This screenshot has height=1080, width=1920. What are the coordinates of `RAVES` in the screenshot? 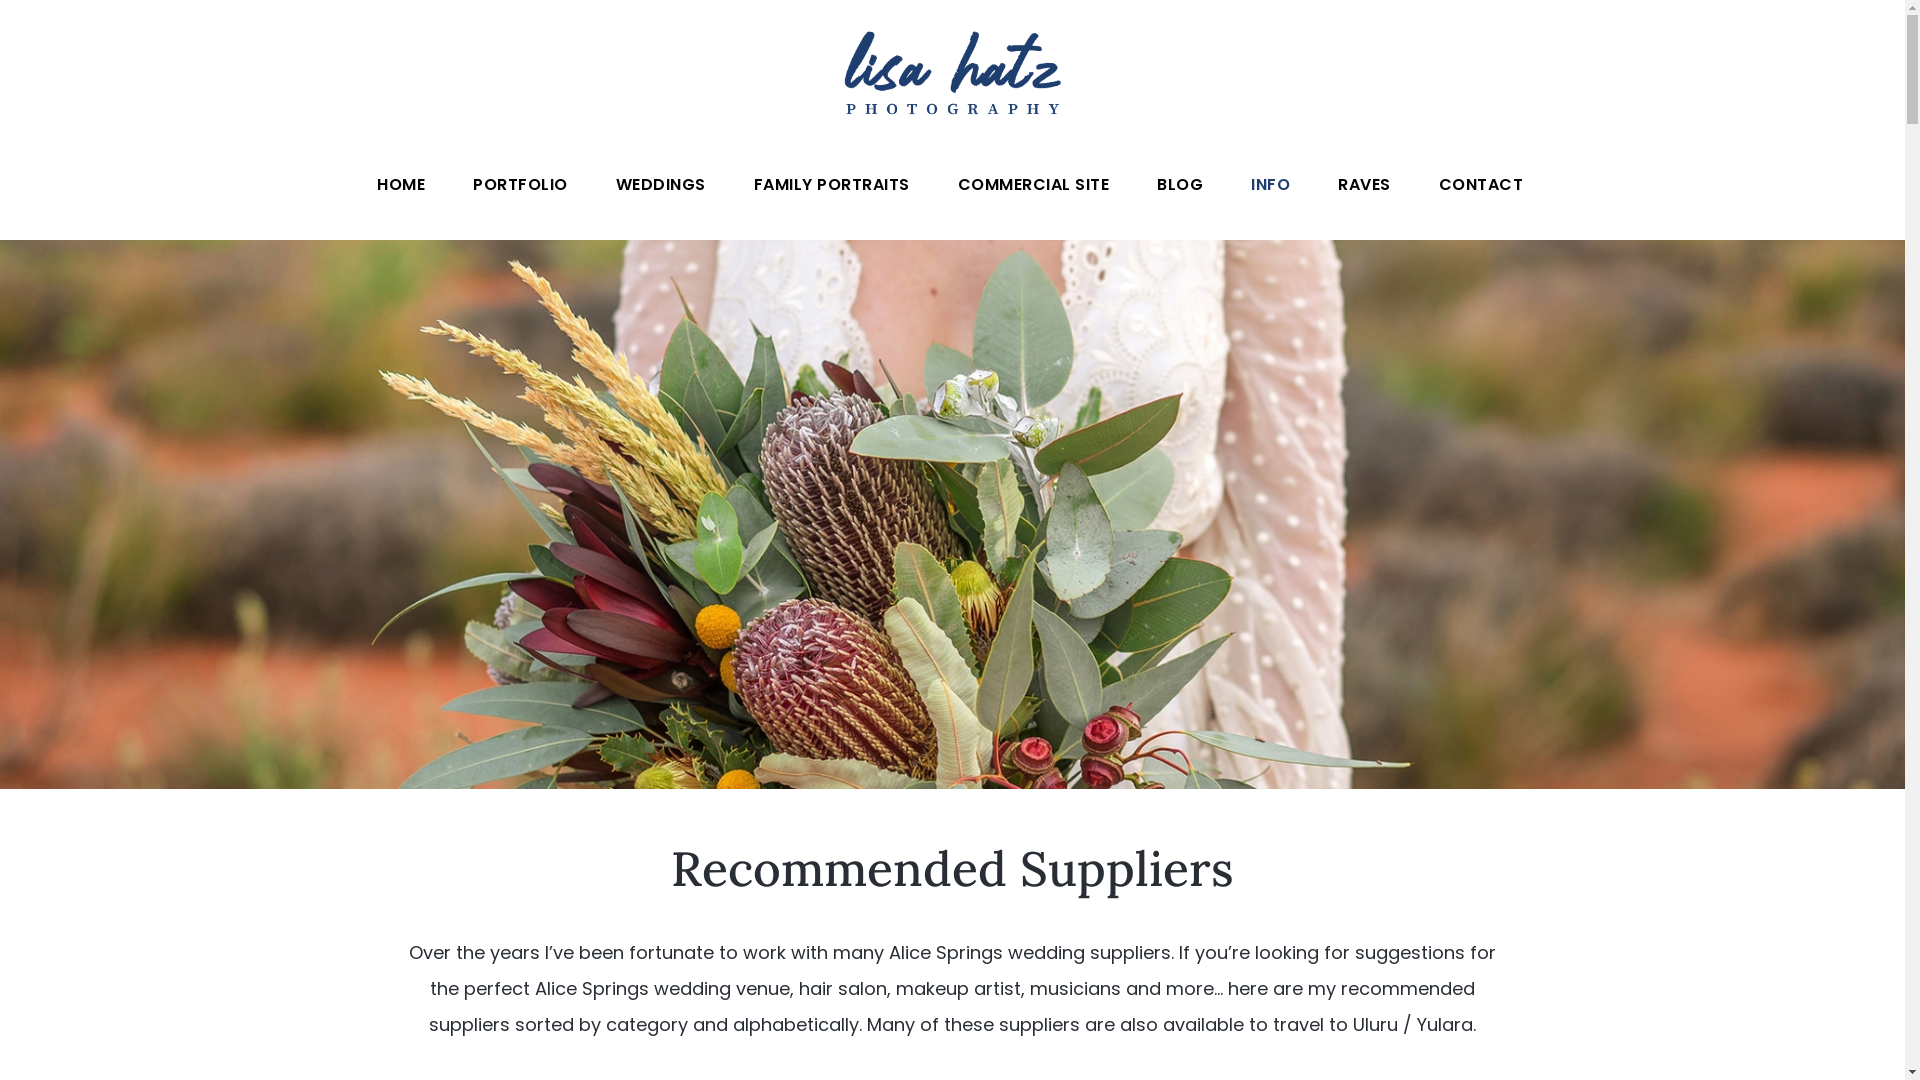 It's located at (1364, 185).